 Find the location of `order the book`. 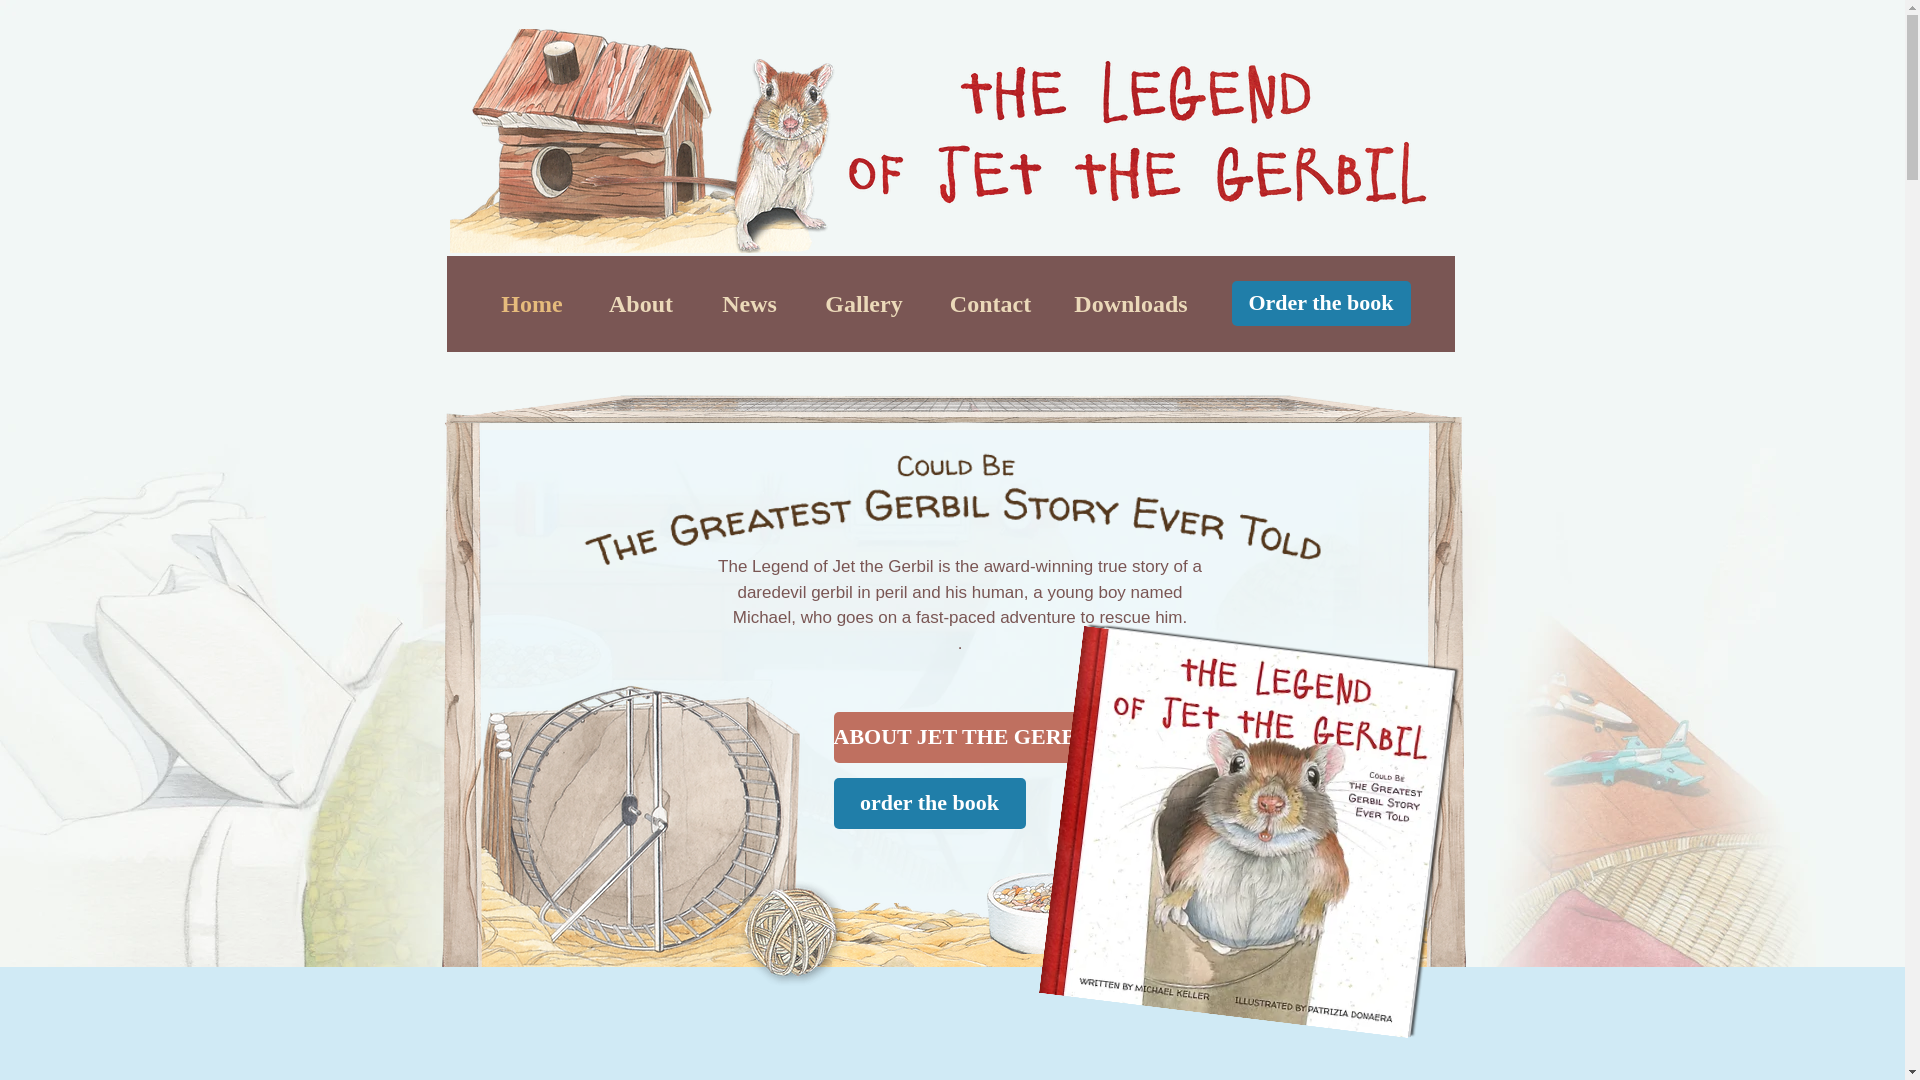

order the book is located at coordinates (929, 803).